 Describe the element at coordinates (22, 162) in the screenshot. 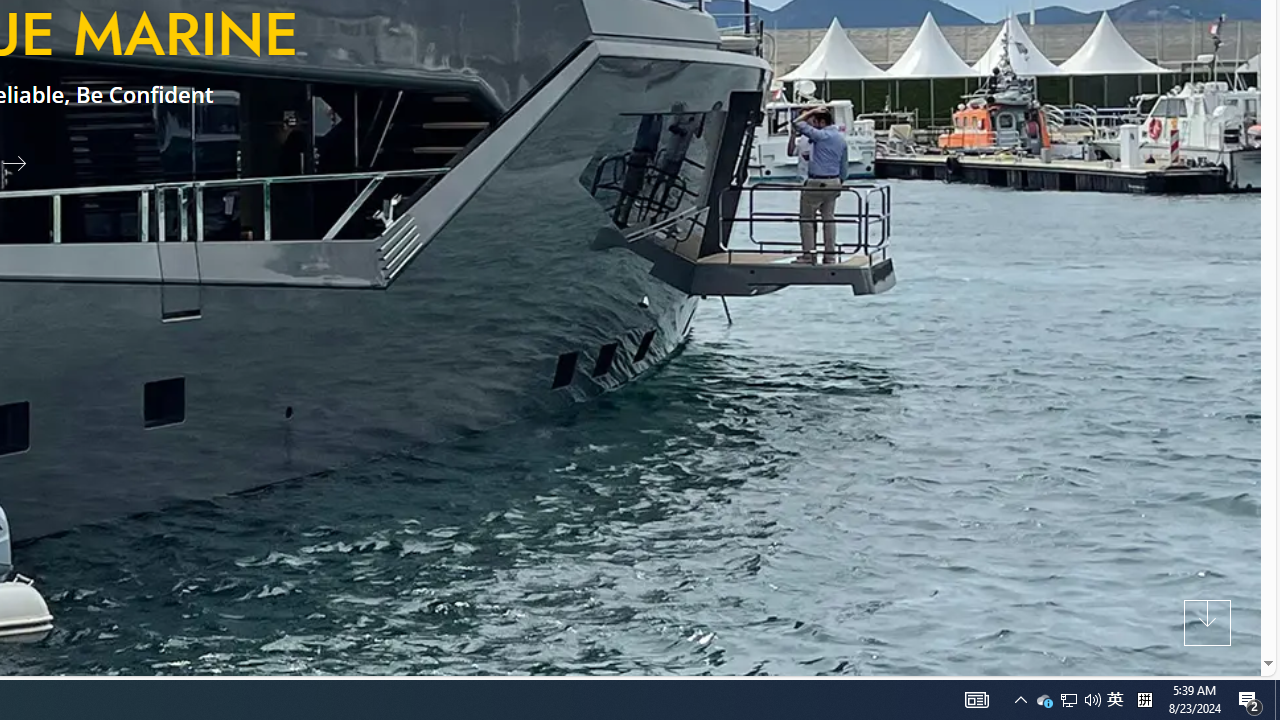

I see `Next Slide` at that location.